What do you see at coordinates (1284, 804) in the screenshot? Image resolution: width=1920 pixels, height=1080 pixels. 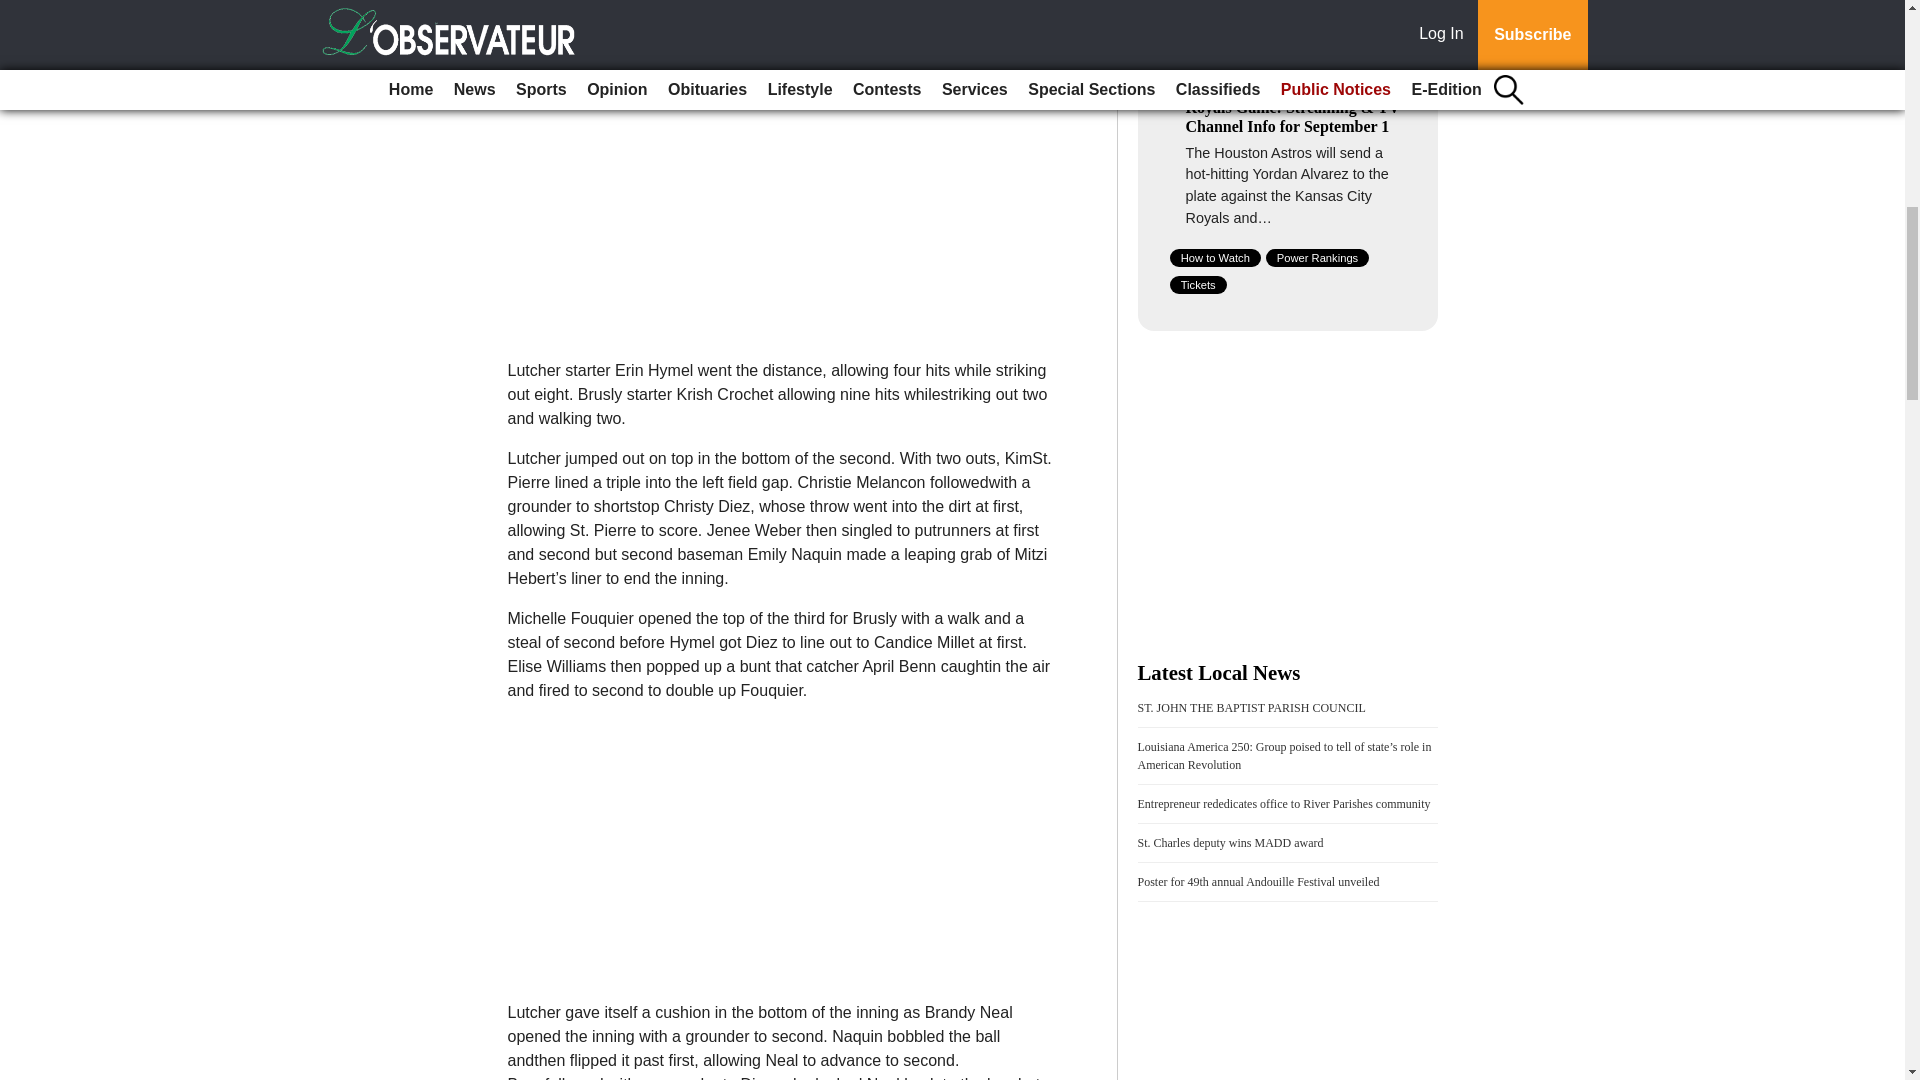 I see `Entrepreneur rededicates office to River Parishes community` at bounding box center [1284, 804].